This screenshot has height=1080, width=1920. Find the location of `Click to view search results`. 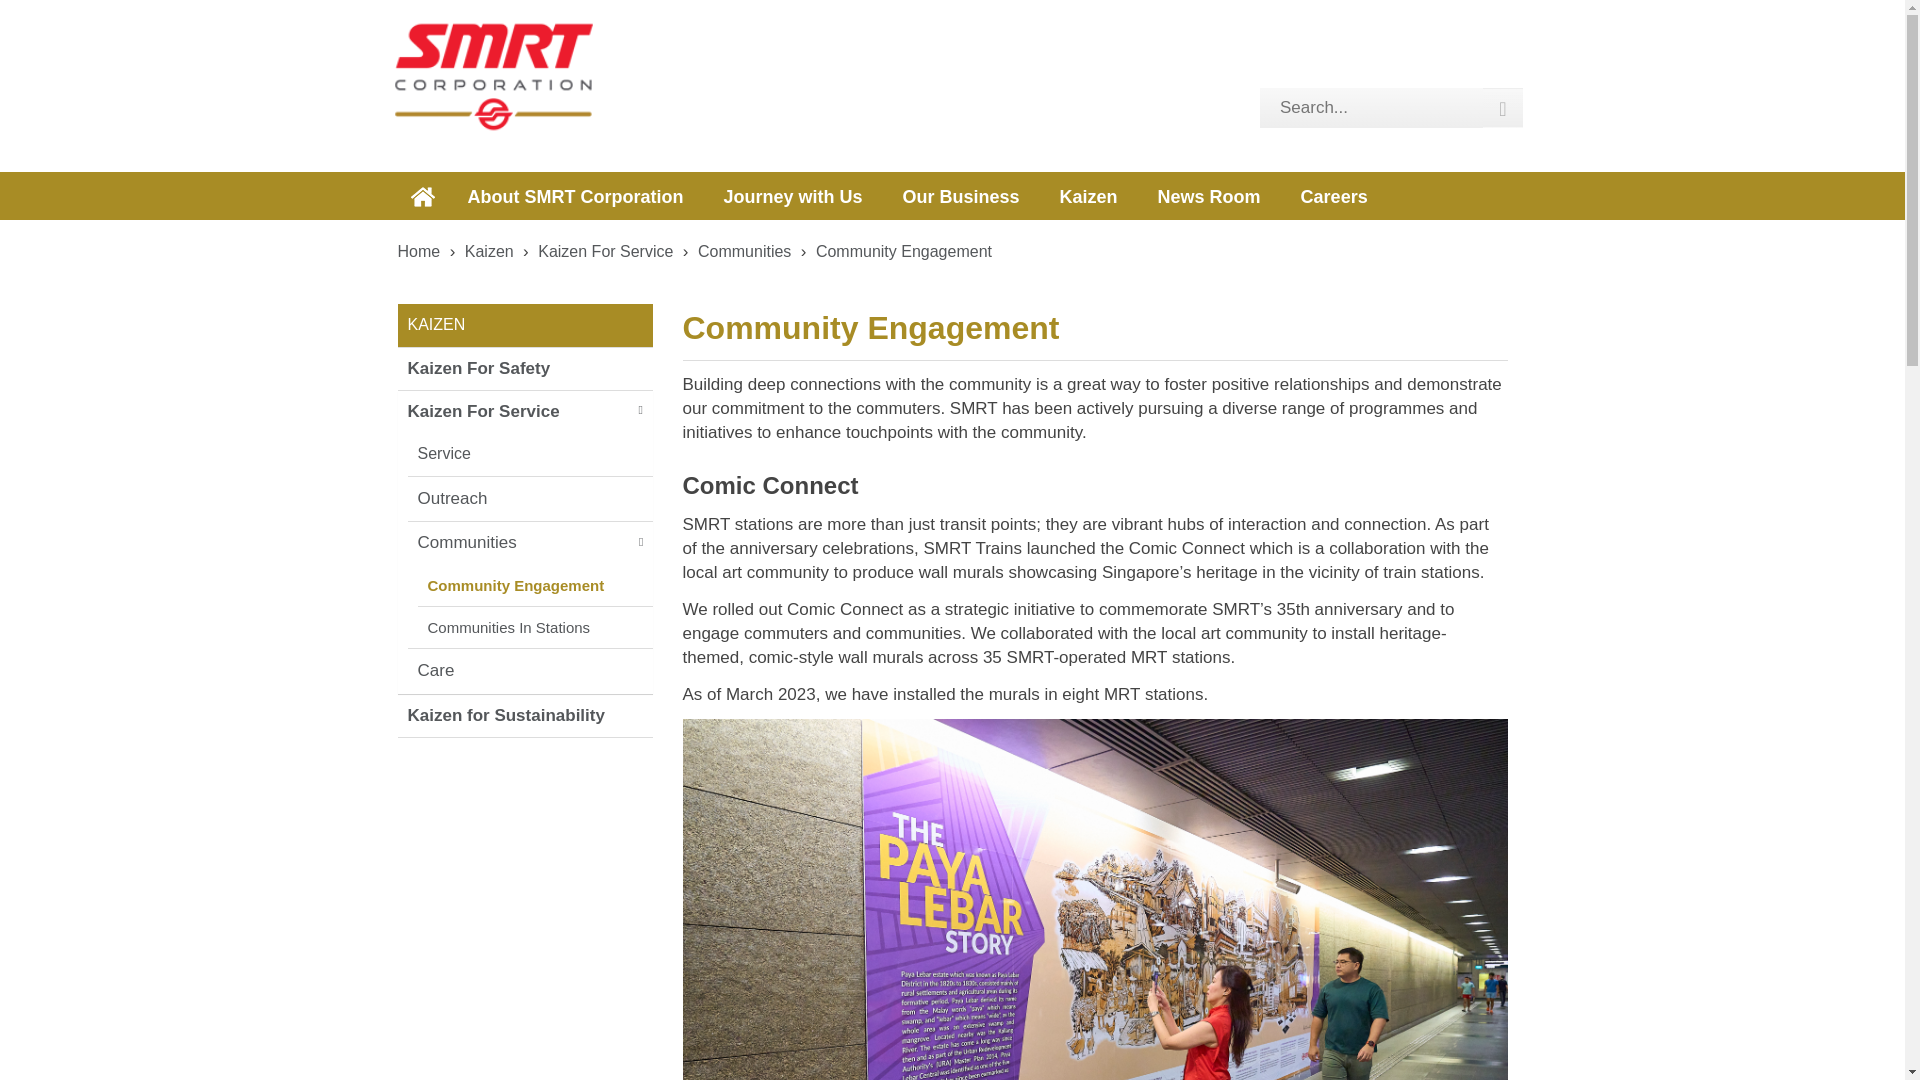

Click to view search results is located at coordinates (1502, 108).